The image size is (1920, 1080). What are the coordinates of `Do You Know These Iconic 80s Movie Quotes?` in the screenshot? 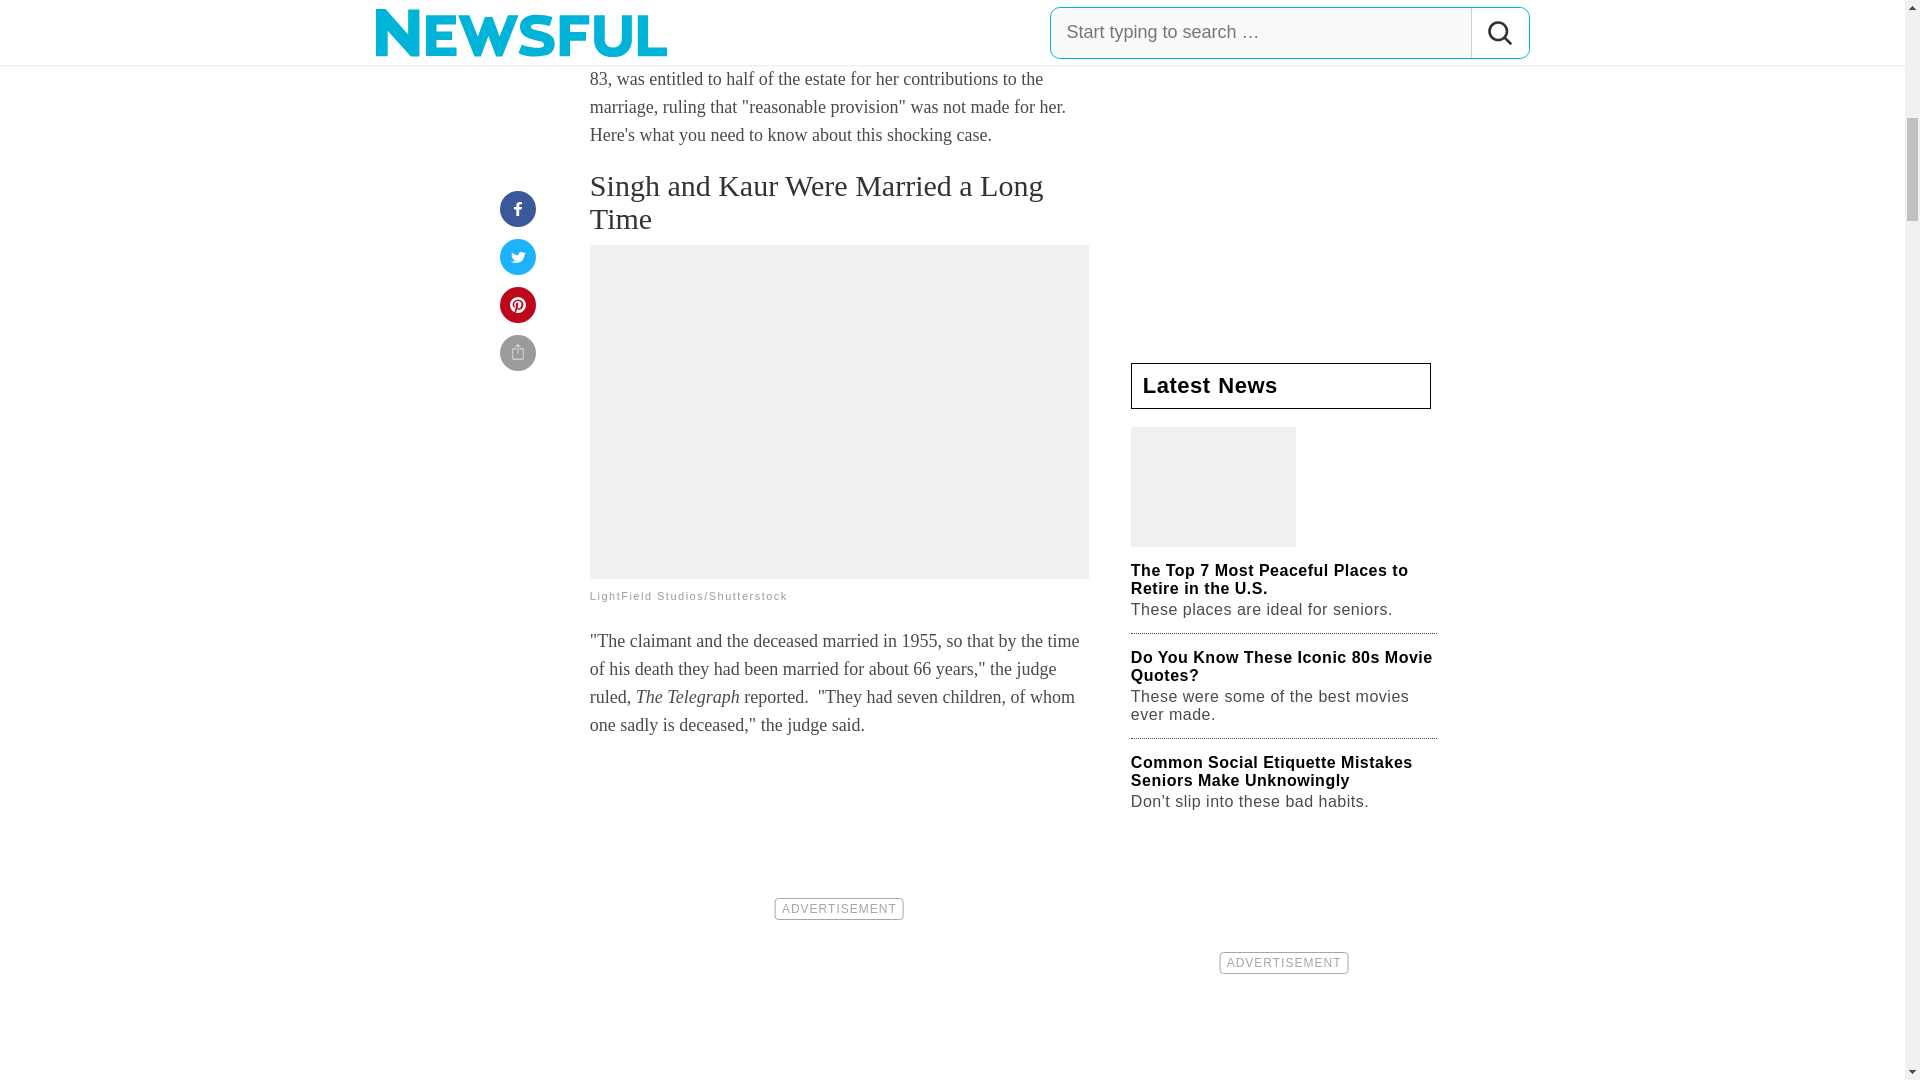 It's located at (1283, 686).